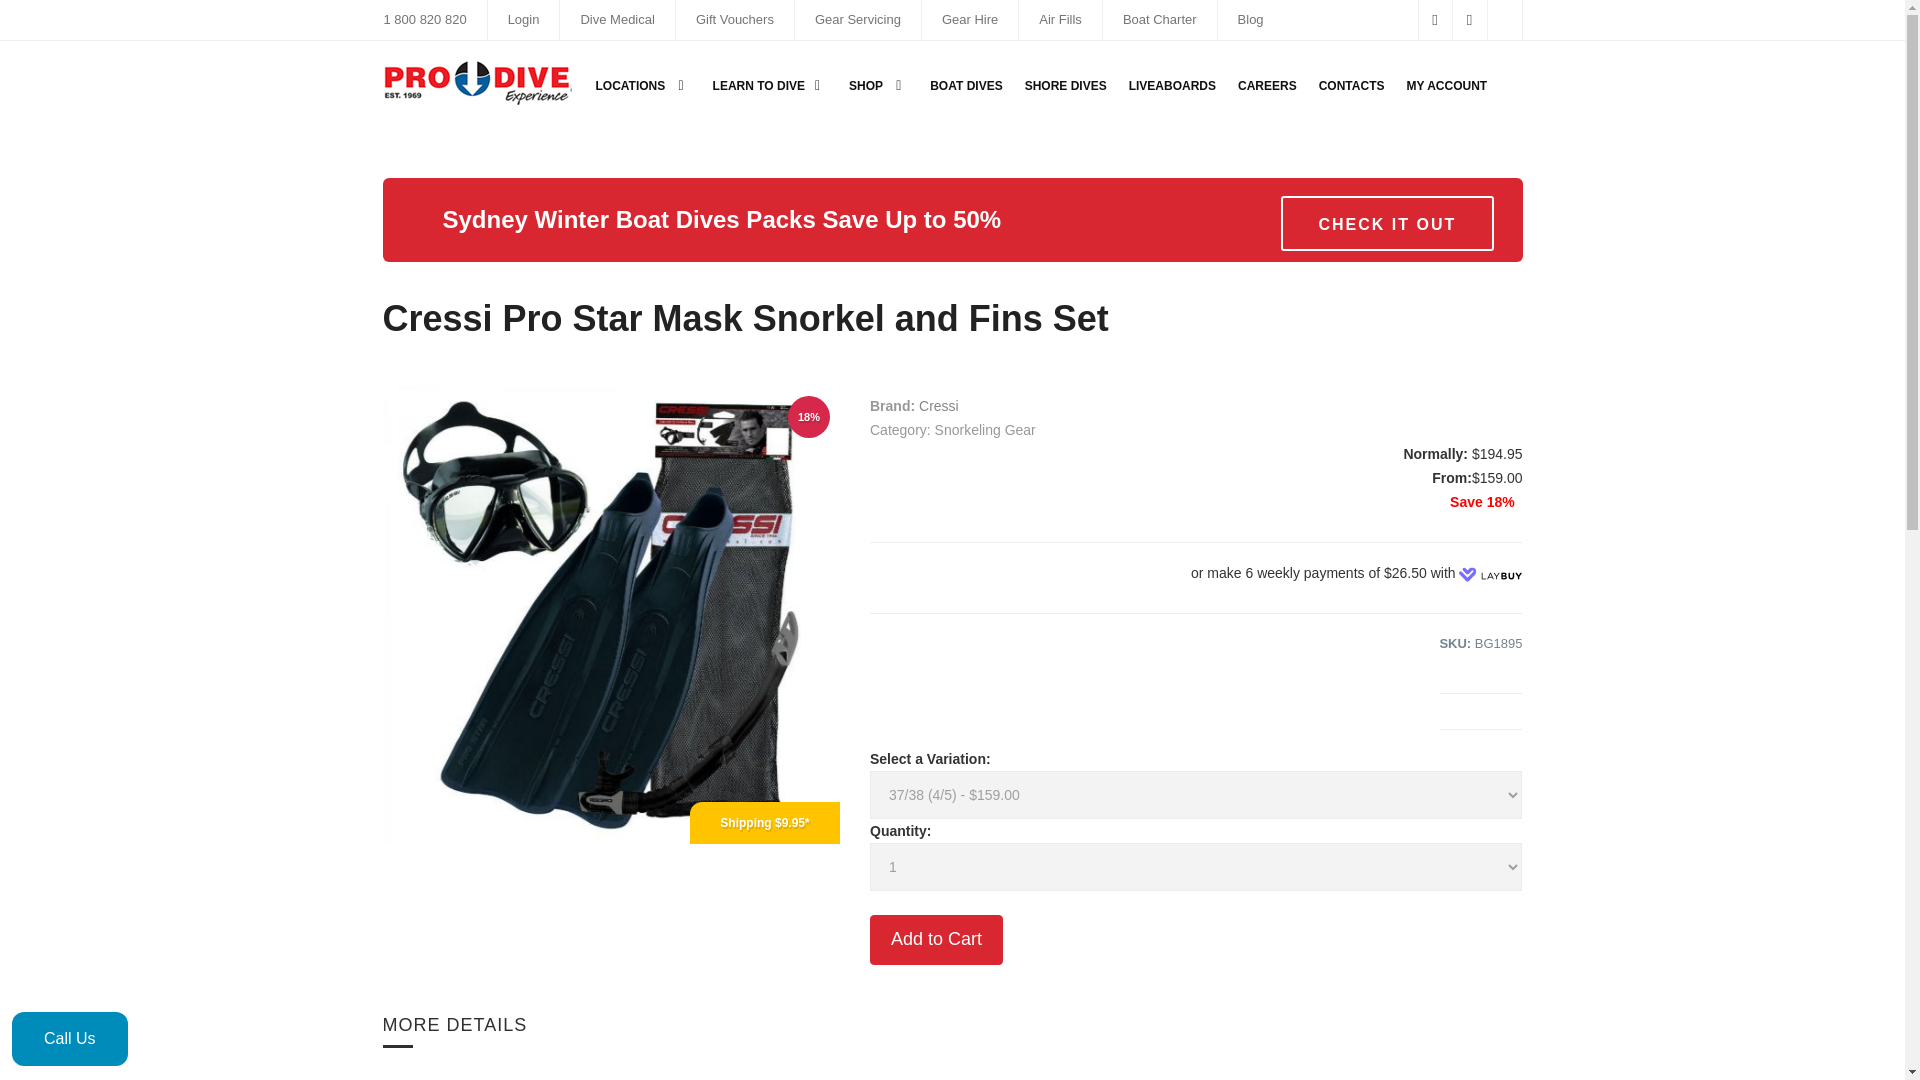 This screenshot has width=1920, height=1080. I want to click on Air Fills, so click(1060, 19).